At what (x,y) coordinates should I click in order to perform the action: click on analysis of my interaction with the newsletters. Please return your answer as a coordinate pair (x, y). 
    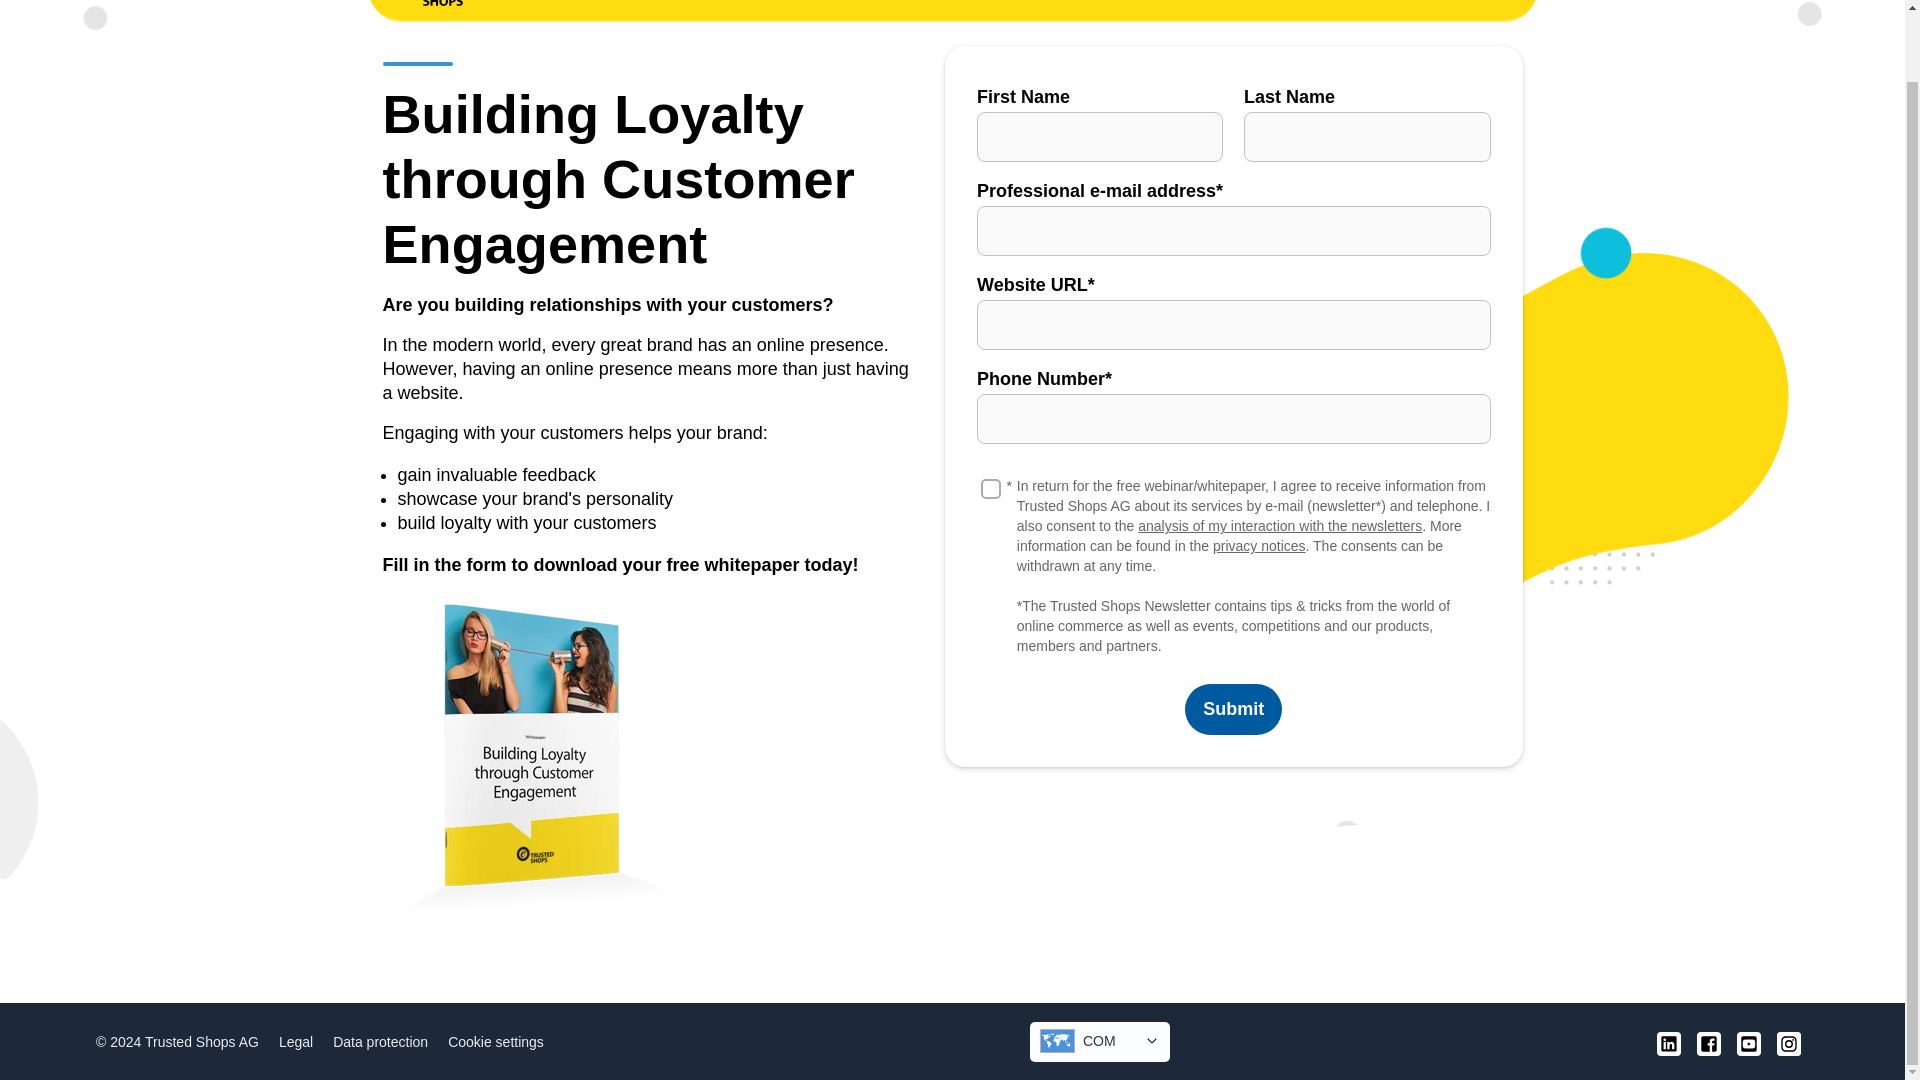
    Looking at the image, I should click on (1280, 526).